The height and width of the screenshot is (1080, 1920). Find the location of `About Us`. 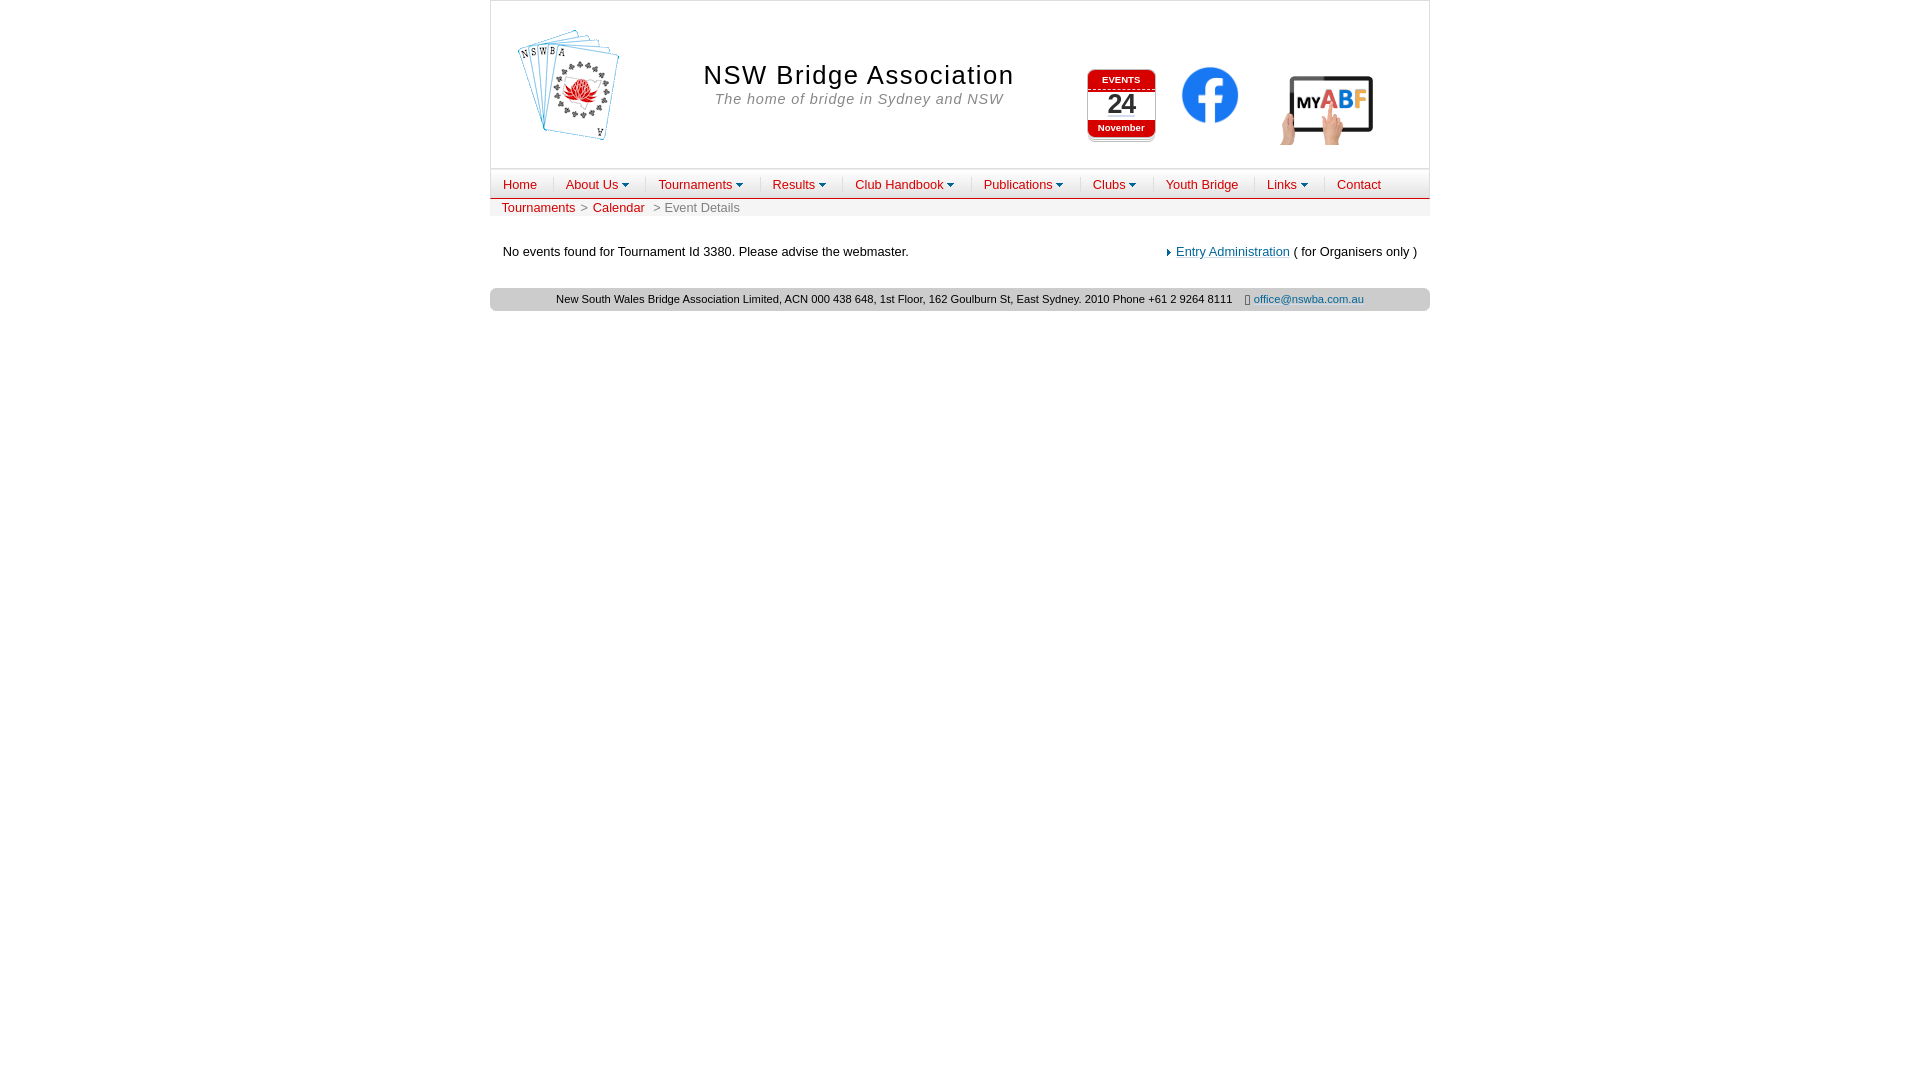

About Us is located at coordinates (598, 184).